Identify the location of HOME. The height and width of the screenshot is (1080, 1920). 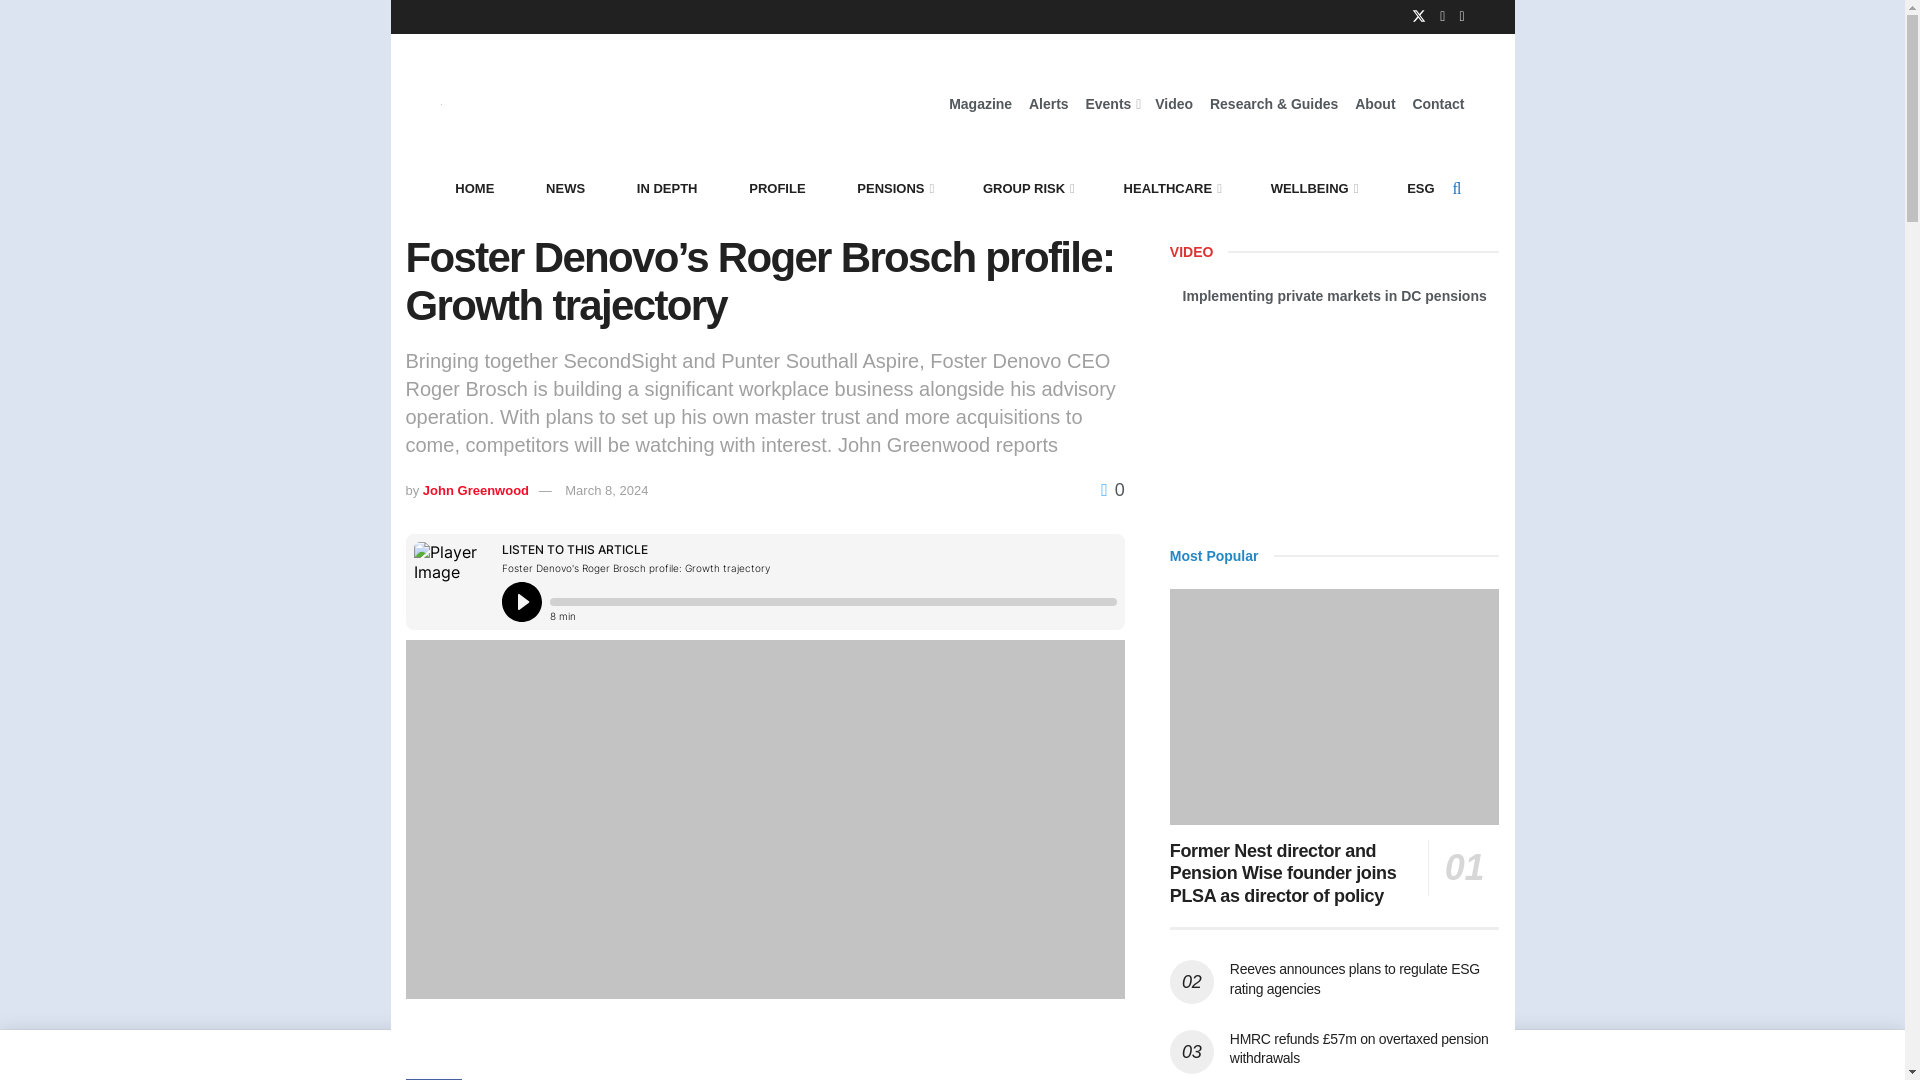
(474, 188).